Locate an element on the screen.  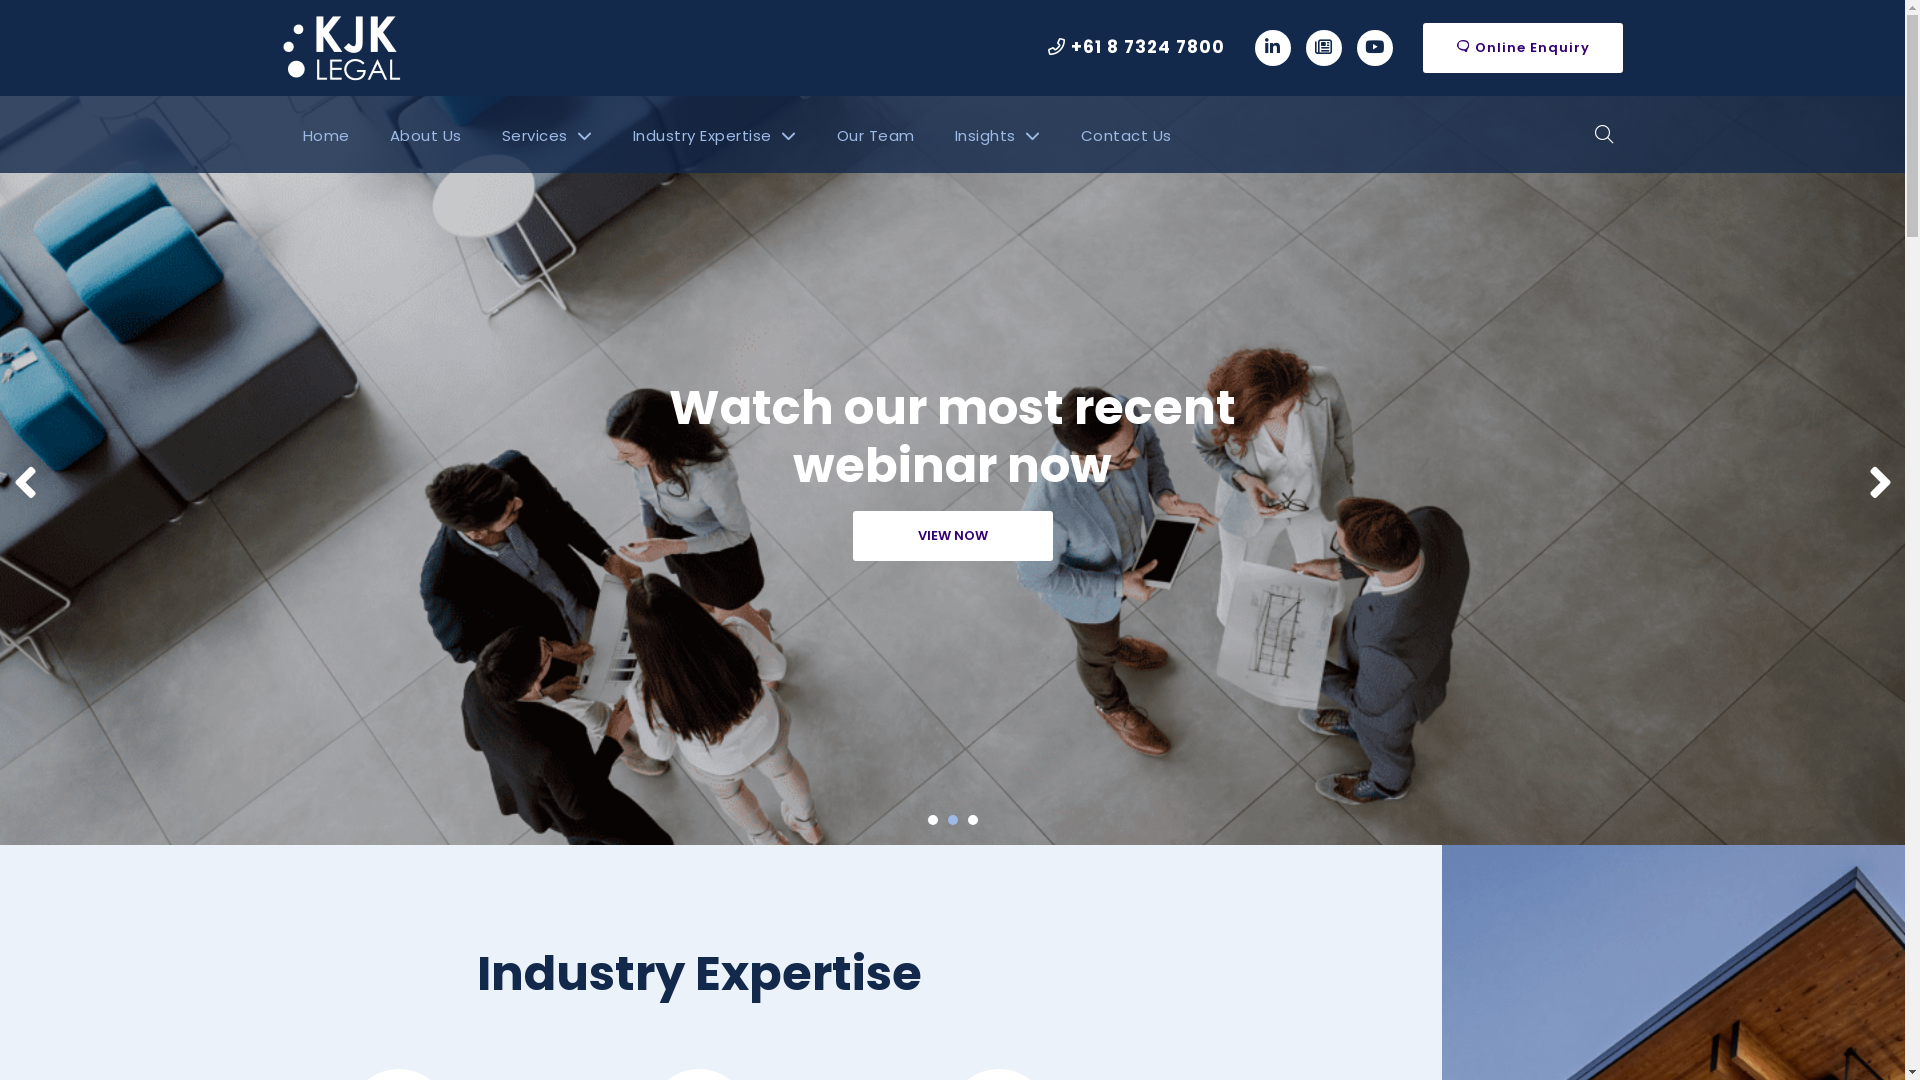
Home is located at coordinates (326, 135).